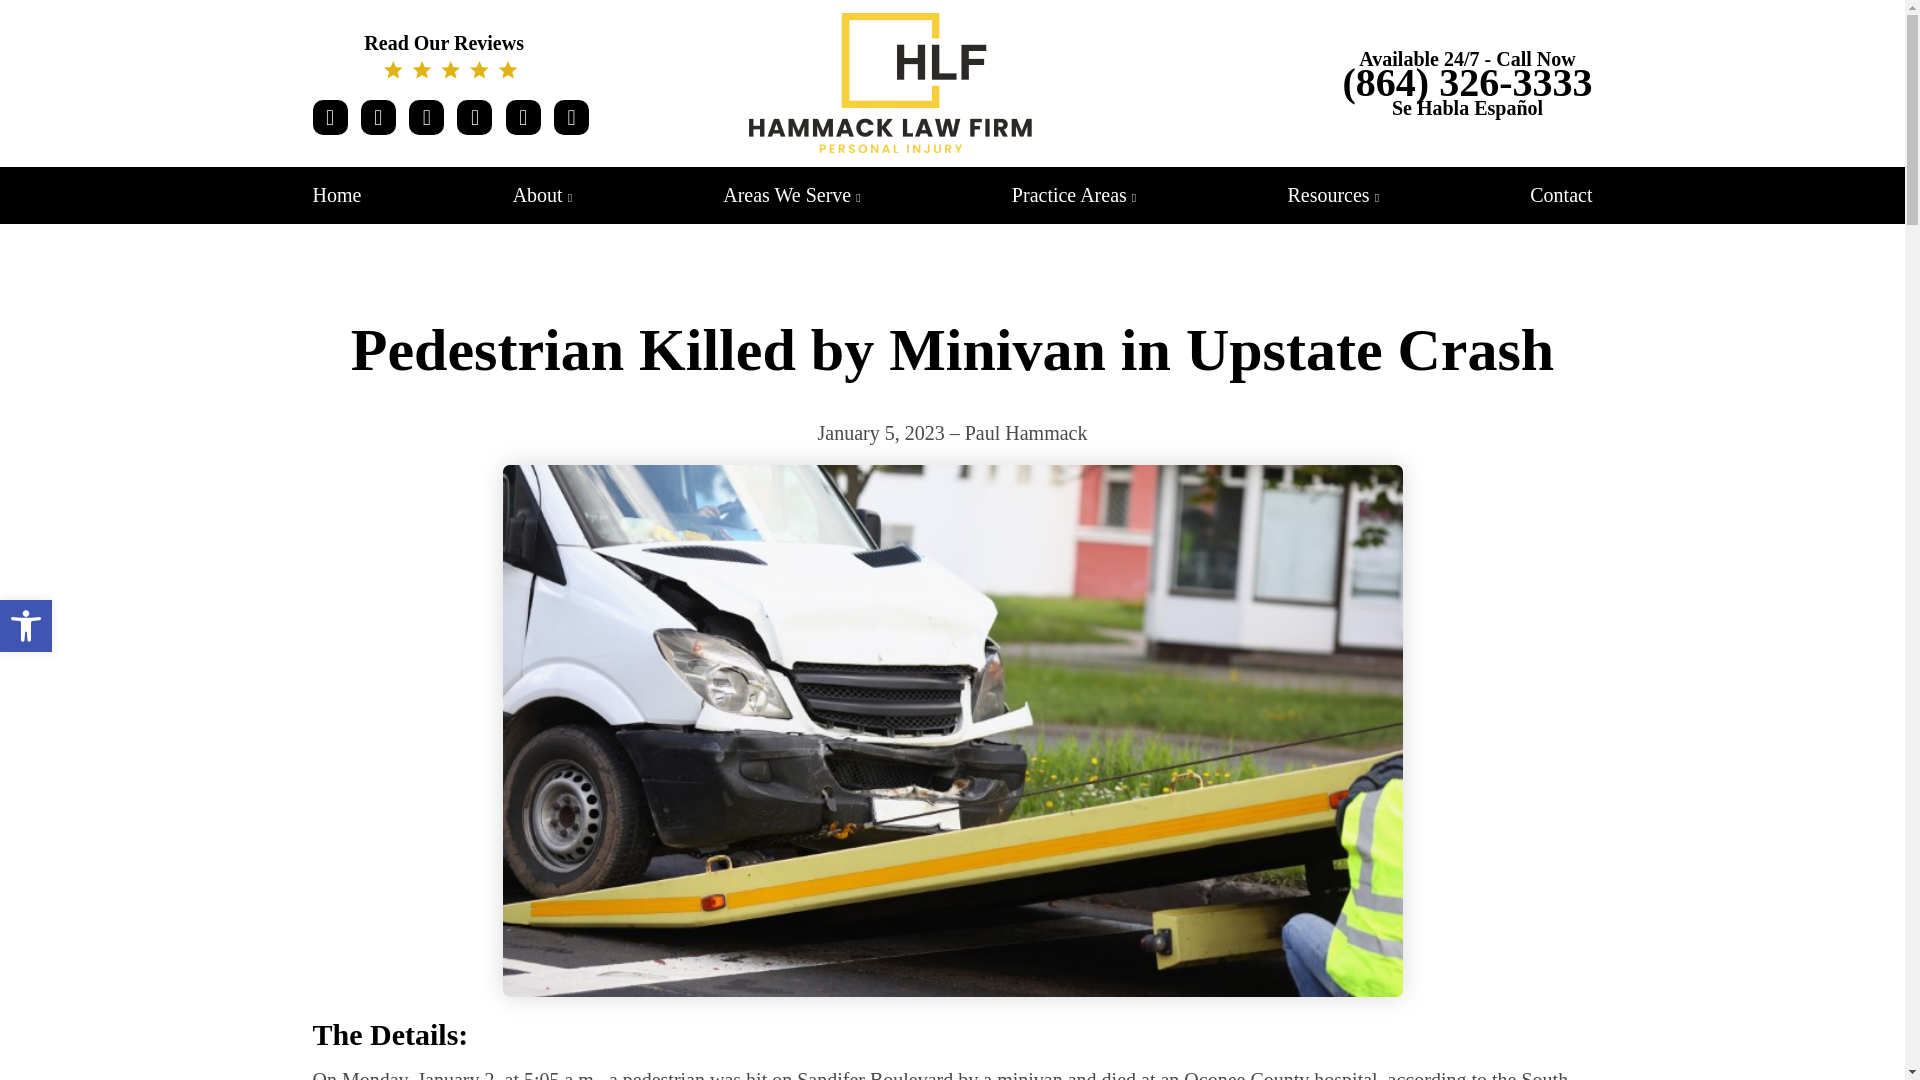 This screenshot has width=1920, height=1080. Describe the element at coordinates (26, 626) in the screenshot. I see `Accessibility Tools` at that location.